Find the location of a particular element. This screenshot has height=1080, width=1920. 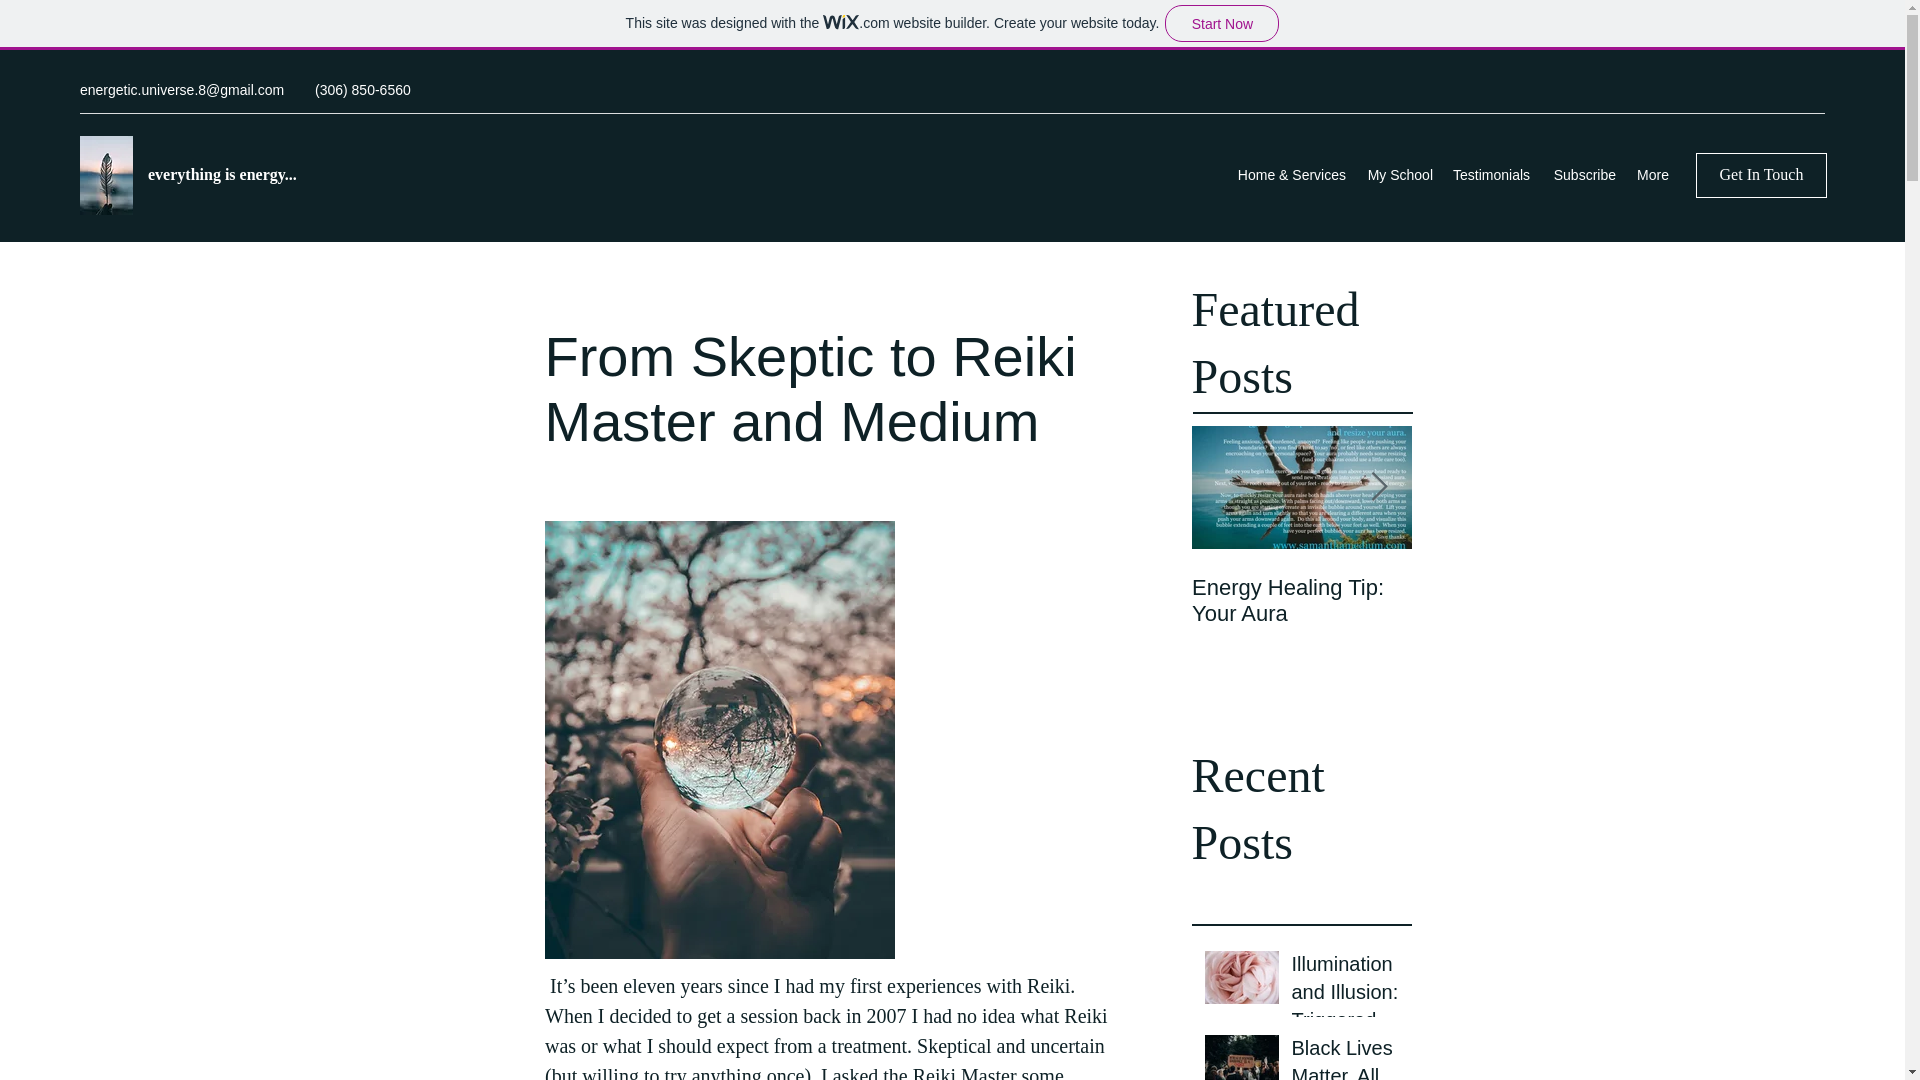

Subscribe is located at coordinates (1582, 174).